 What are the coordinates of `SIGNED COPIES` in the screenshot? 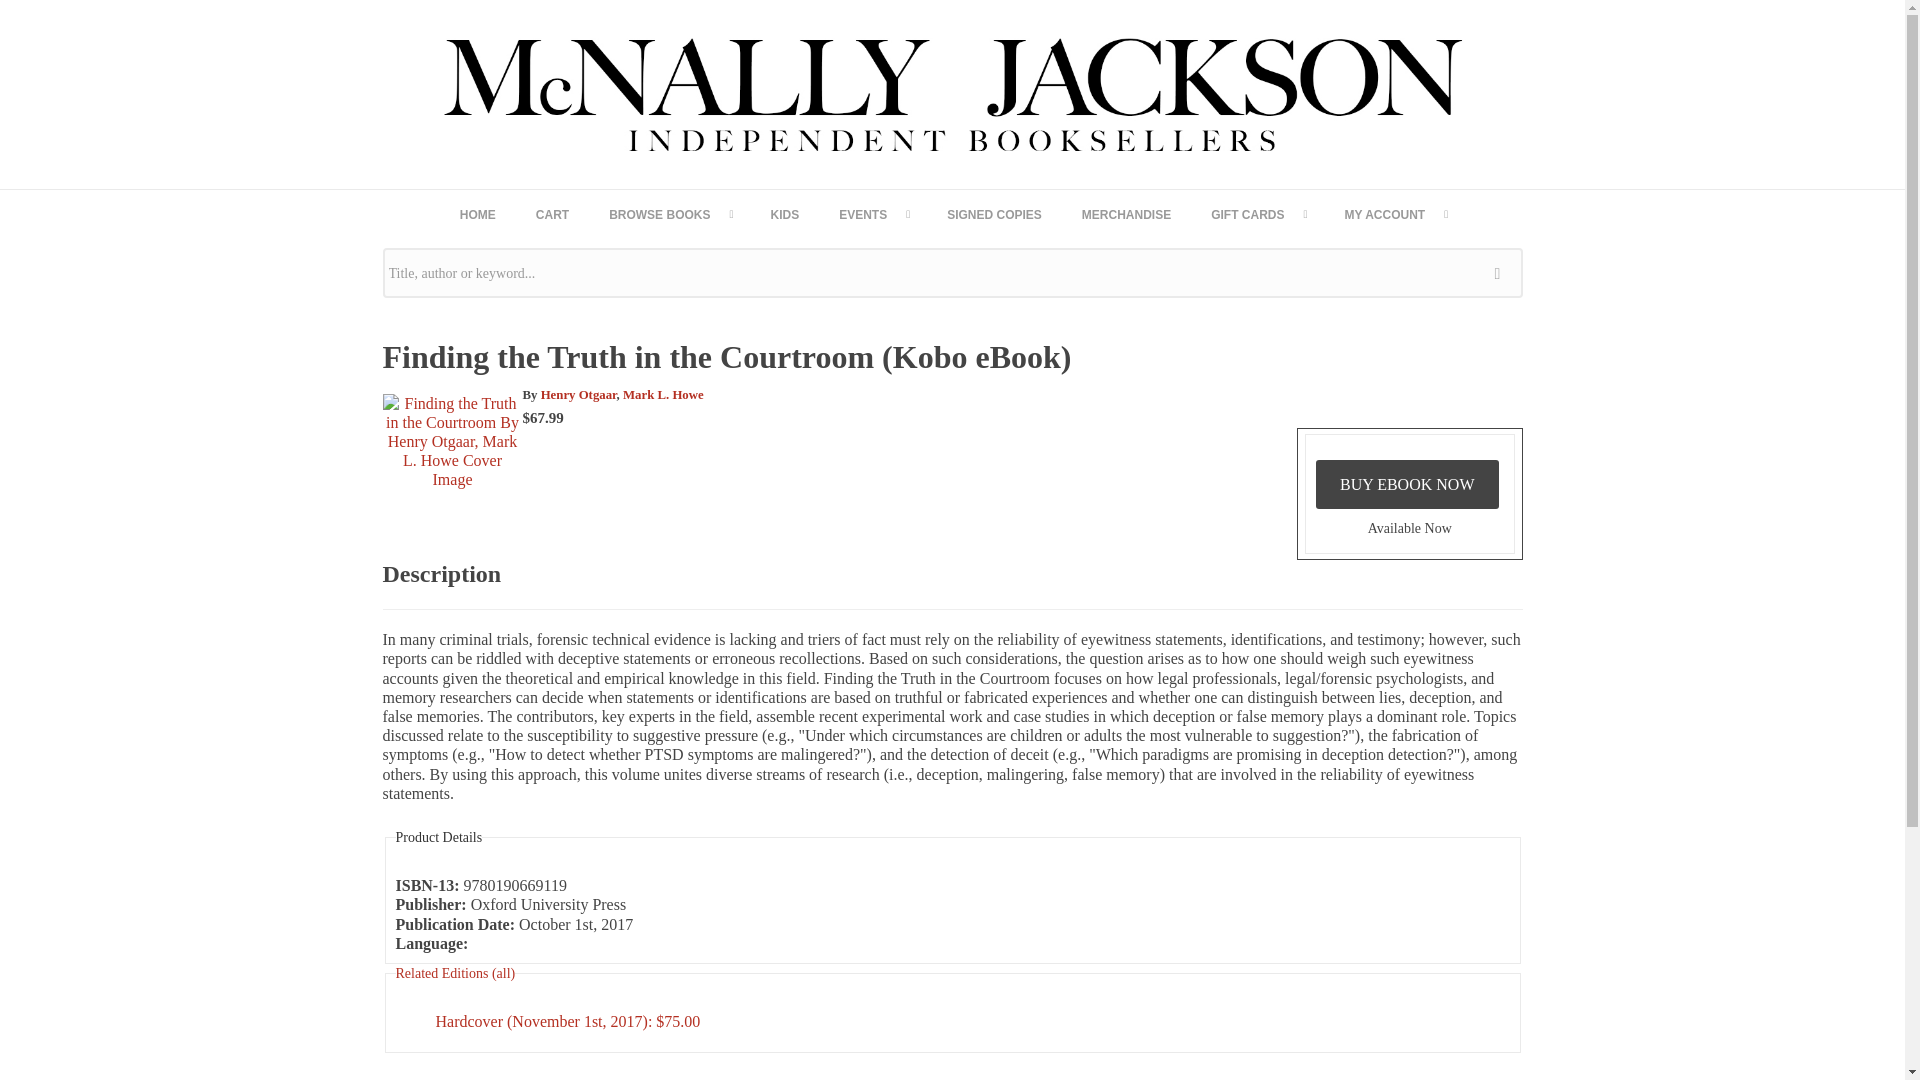 It's located at (994, 214).